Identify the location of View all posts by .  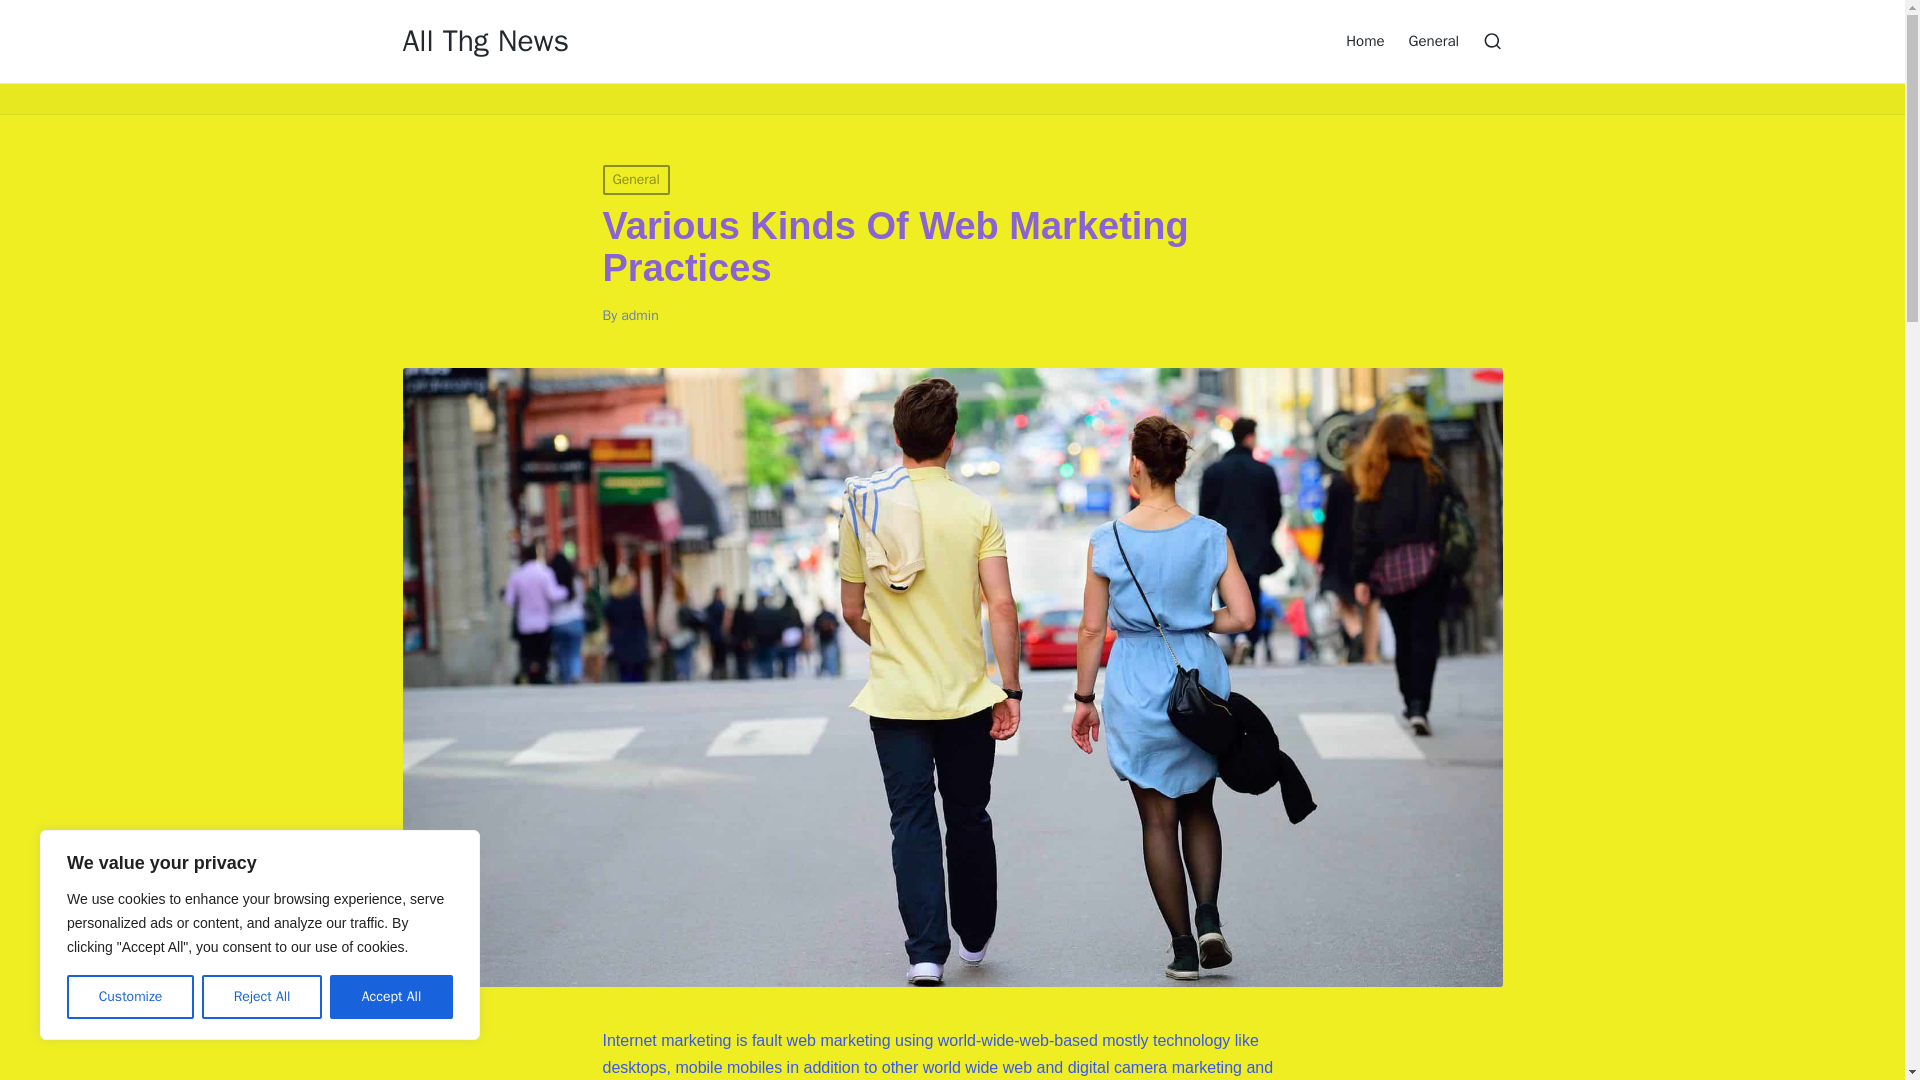
(639, 315).